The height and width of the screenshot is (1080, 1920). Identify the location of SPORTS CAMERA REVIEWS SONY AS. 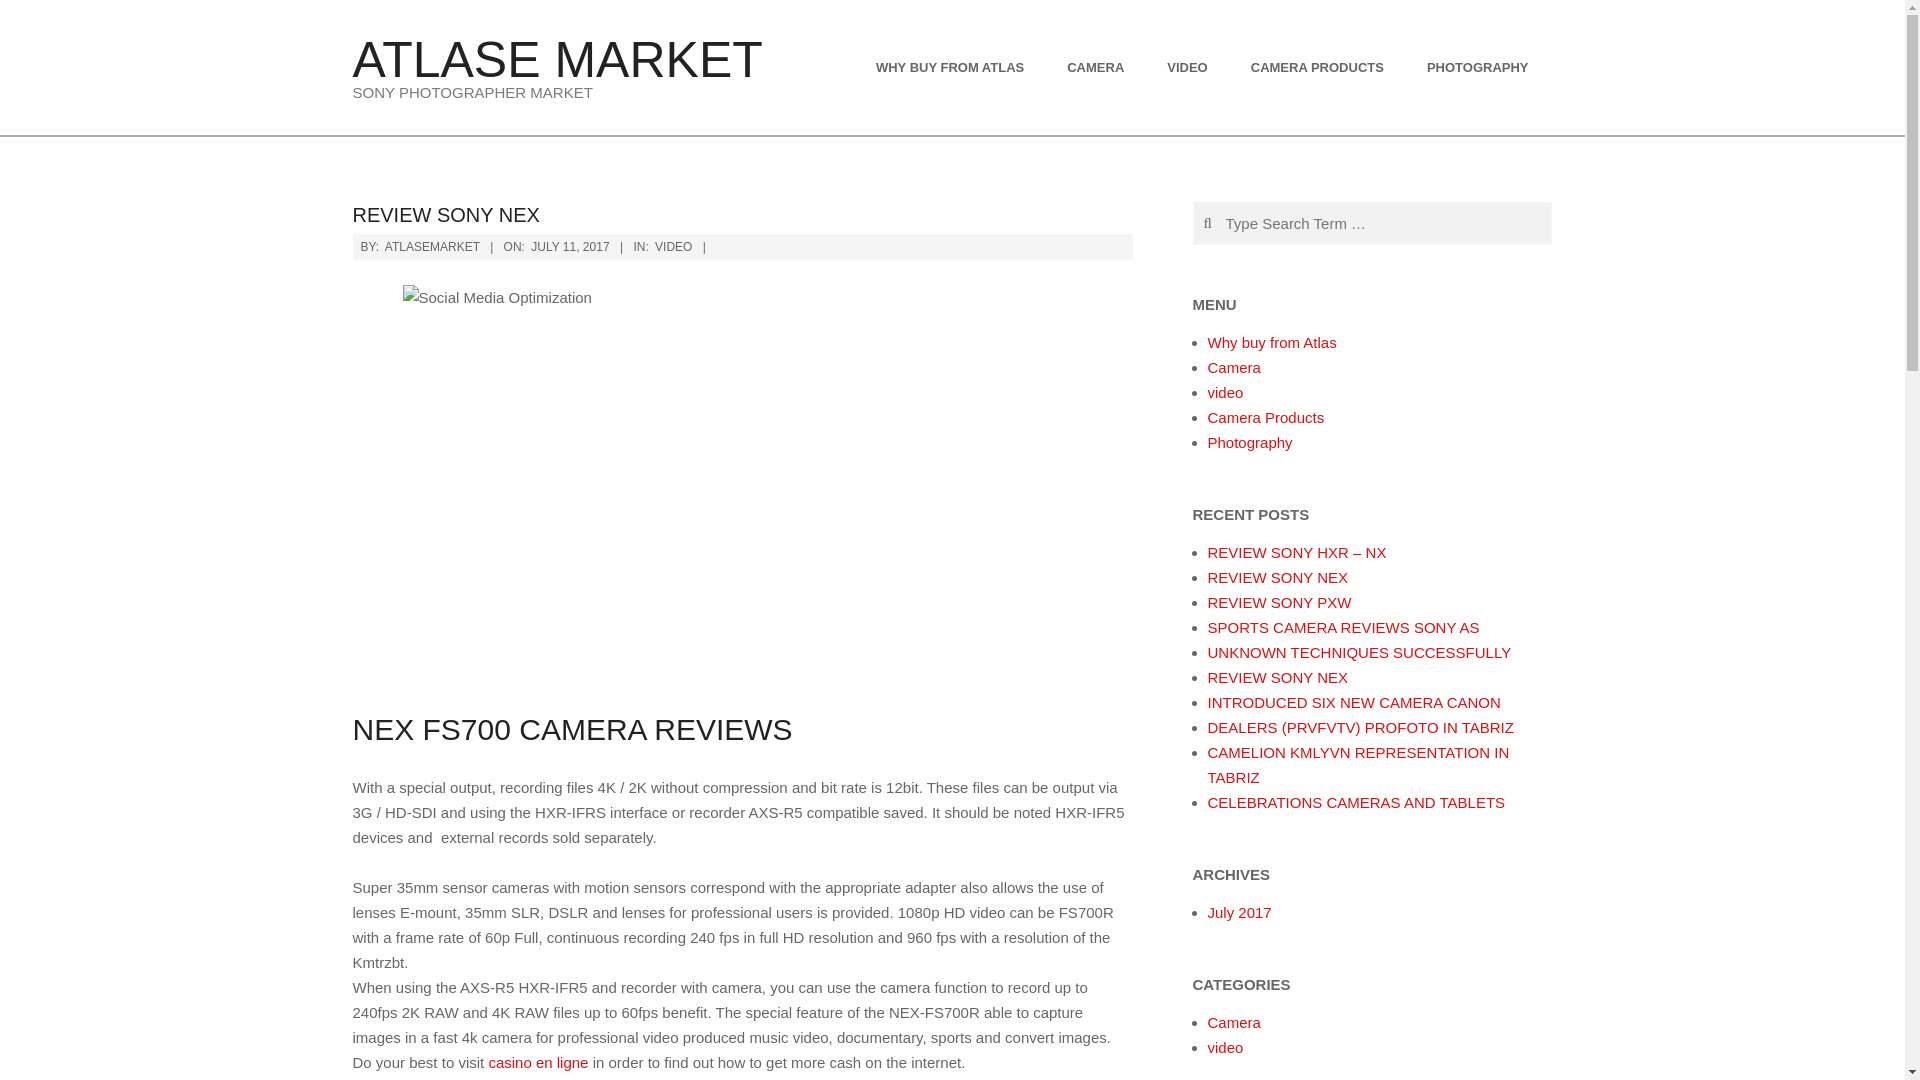
(1344, 627).